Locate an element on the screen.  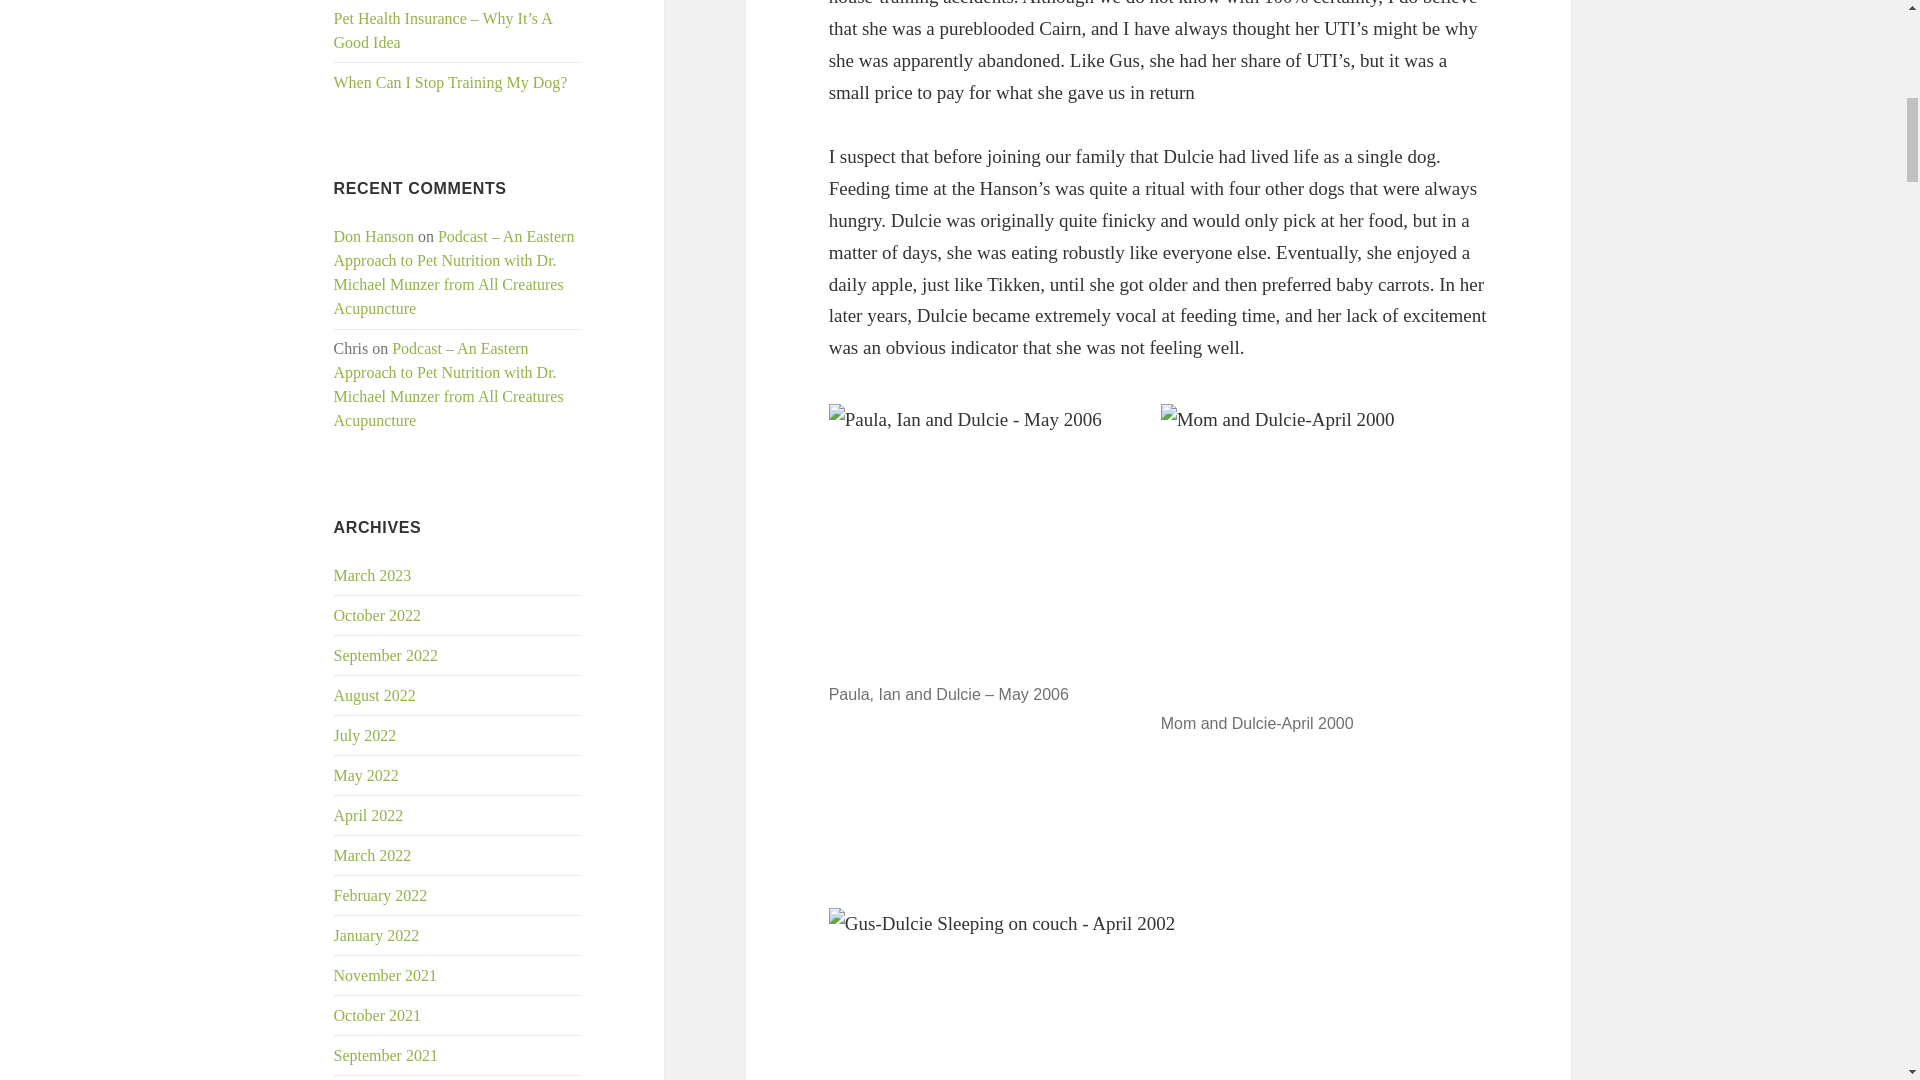
April 2022 is located at coordinates (368, 815).